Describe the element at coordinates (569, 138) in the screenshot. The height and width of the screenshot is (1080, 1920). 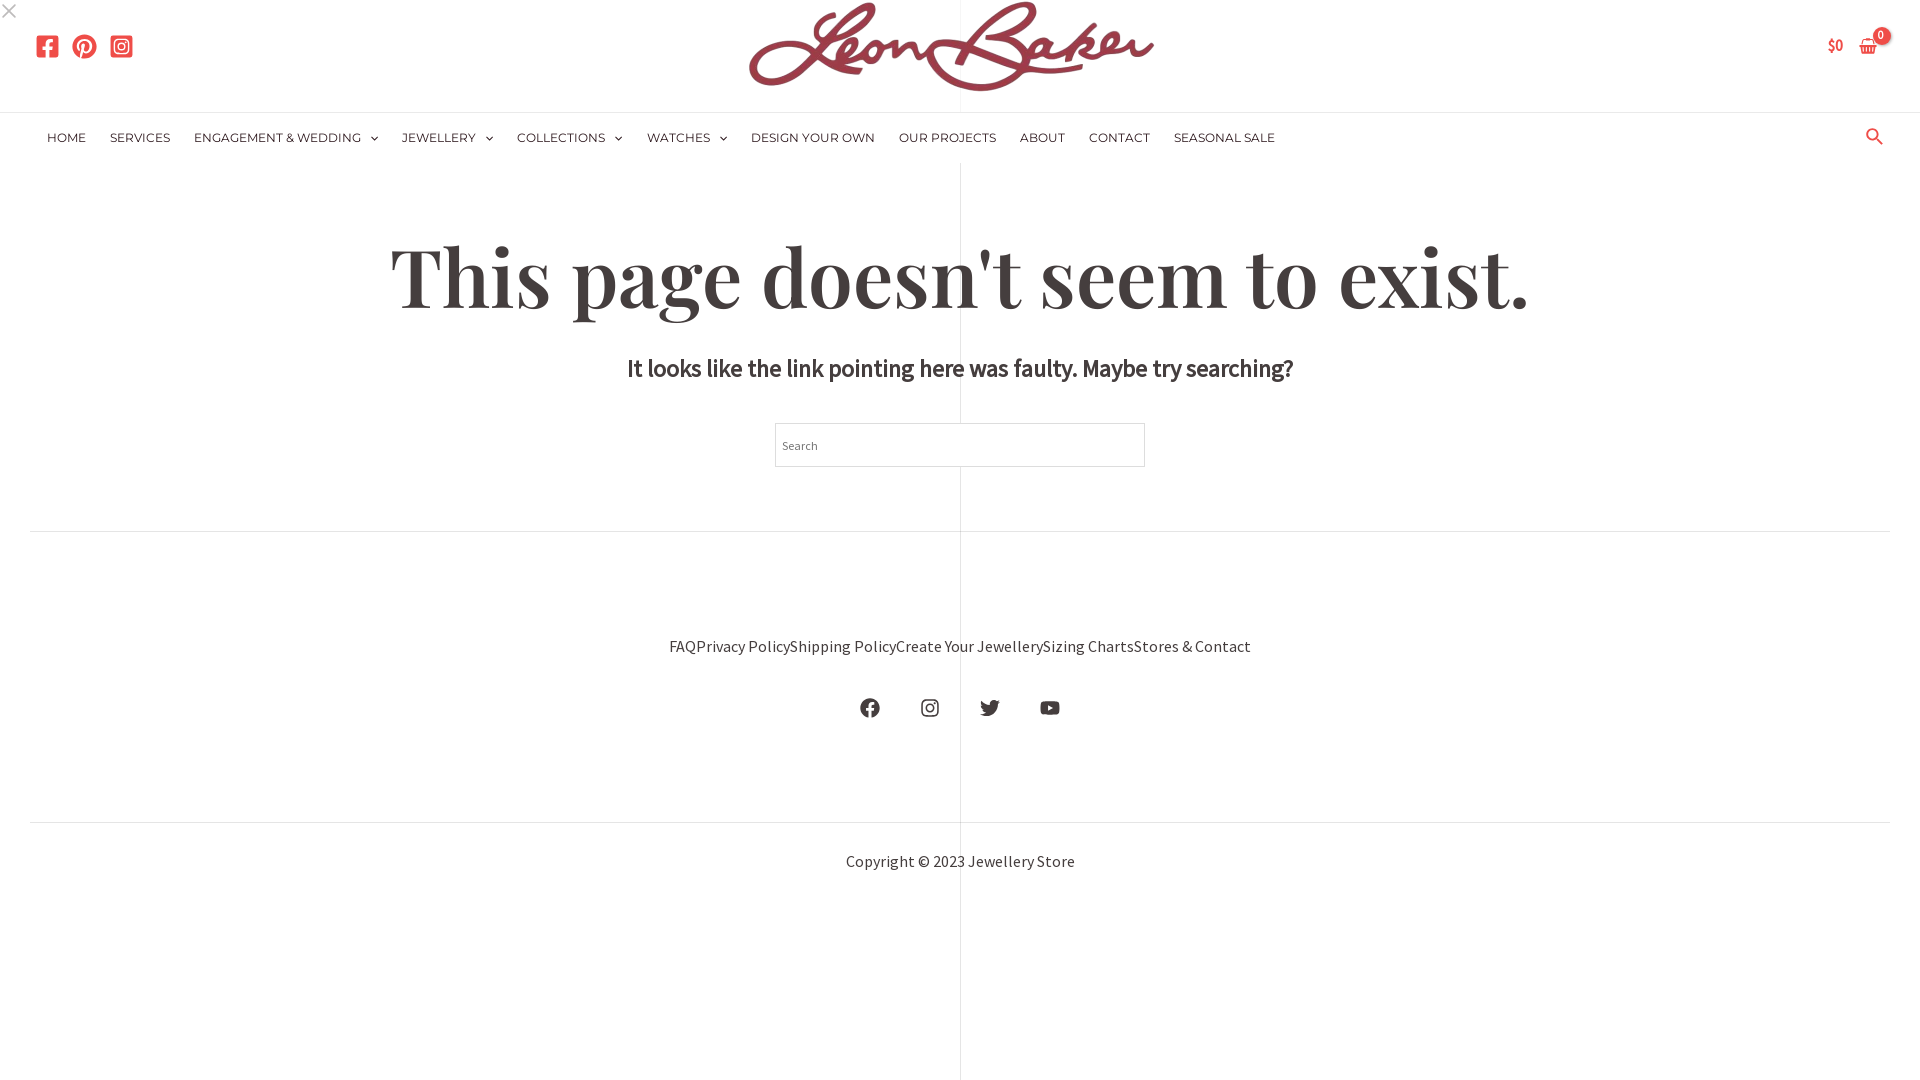
I see `COLLECTIONS` at that location.